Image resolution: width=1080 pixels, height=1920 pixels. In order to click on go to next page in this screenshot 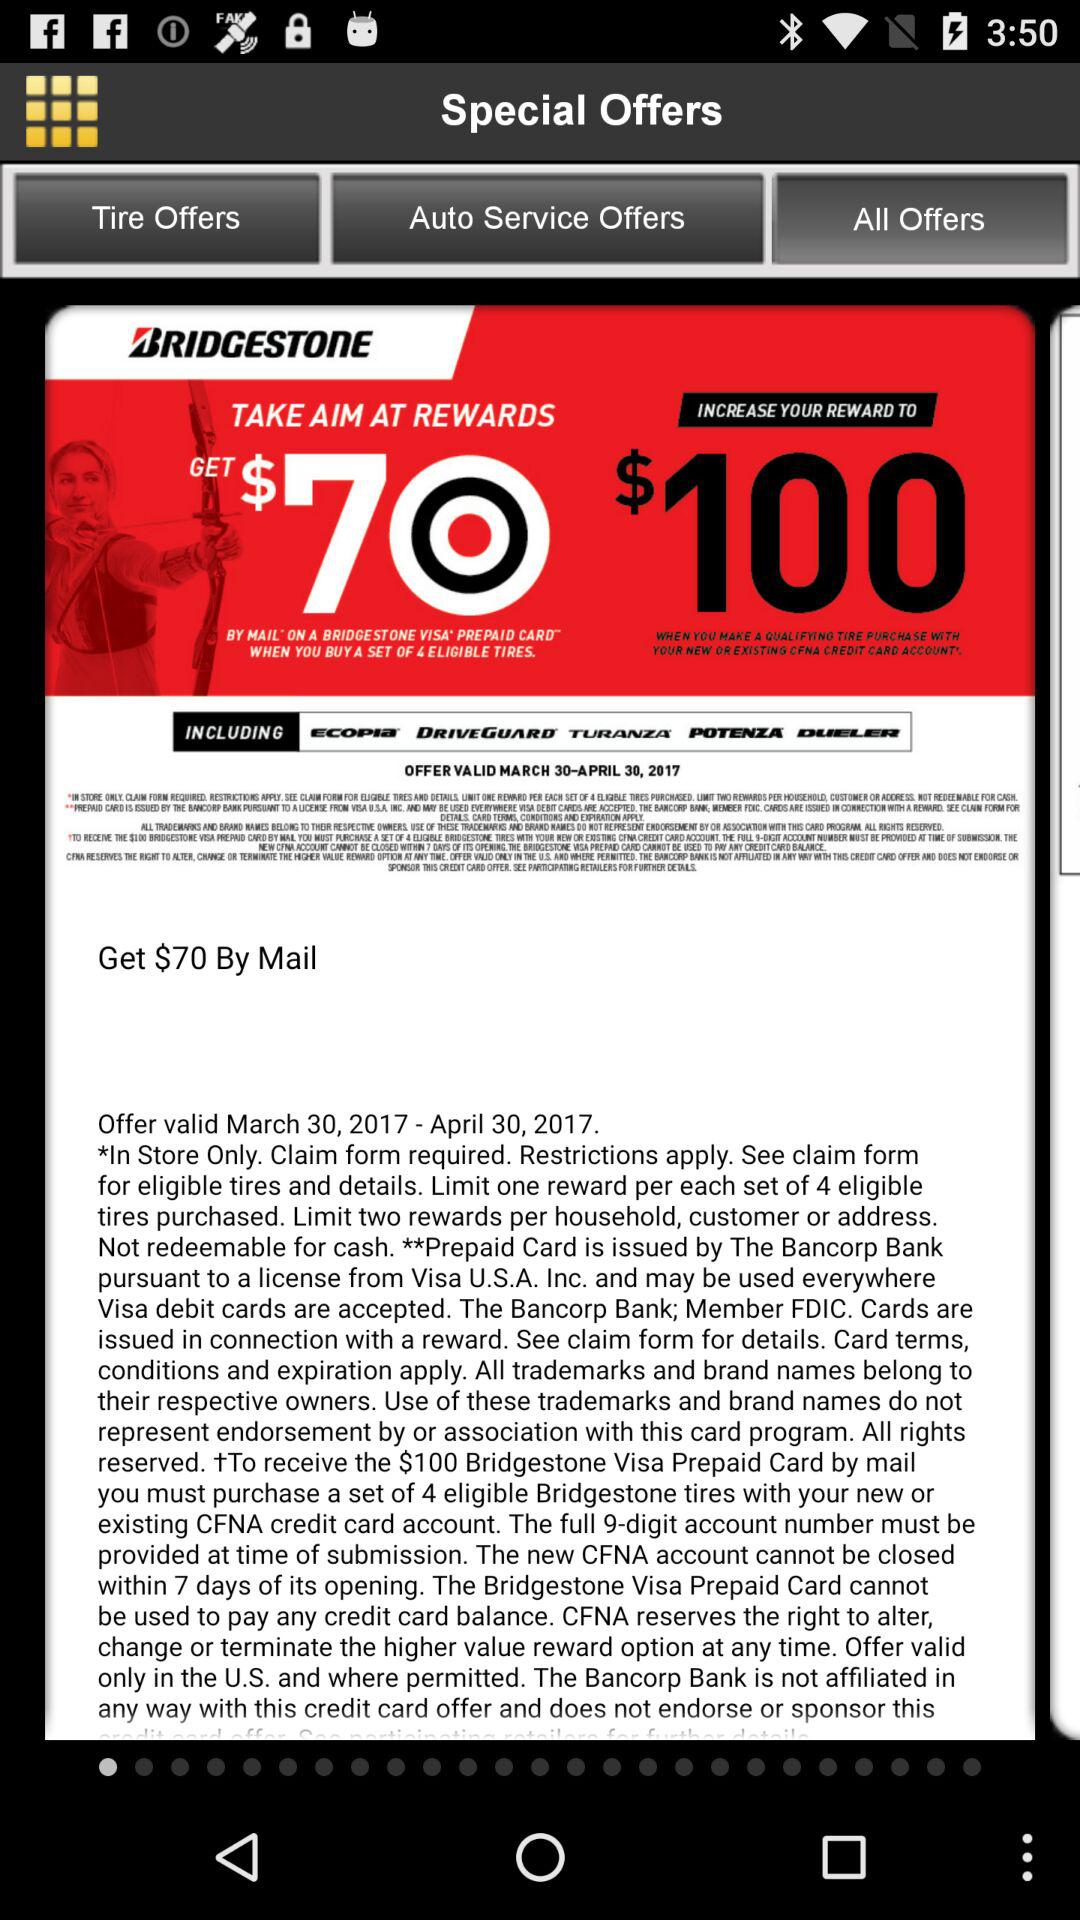, I will do `click(1065, 594)`.